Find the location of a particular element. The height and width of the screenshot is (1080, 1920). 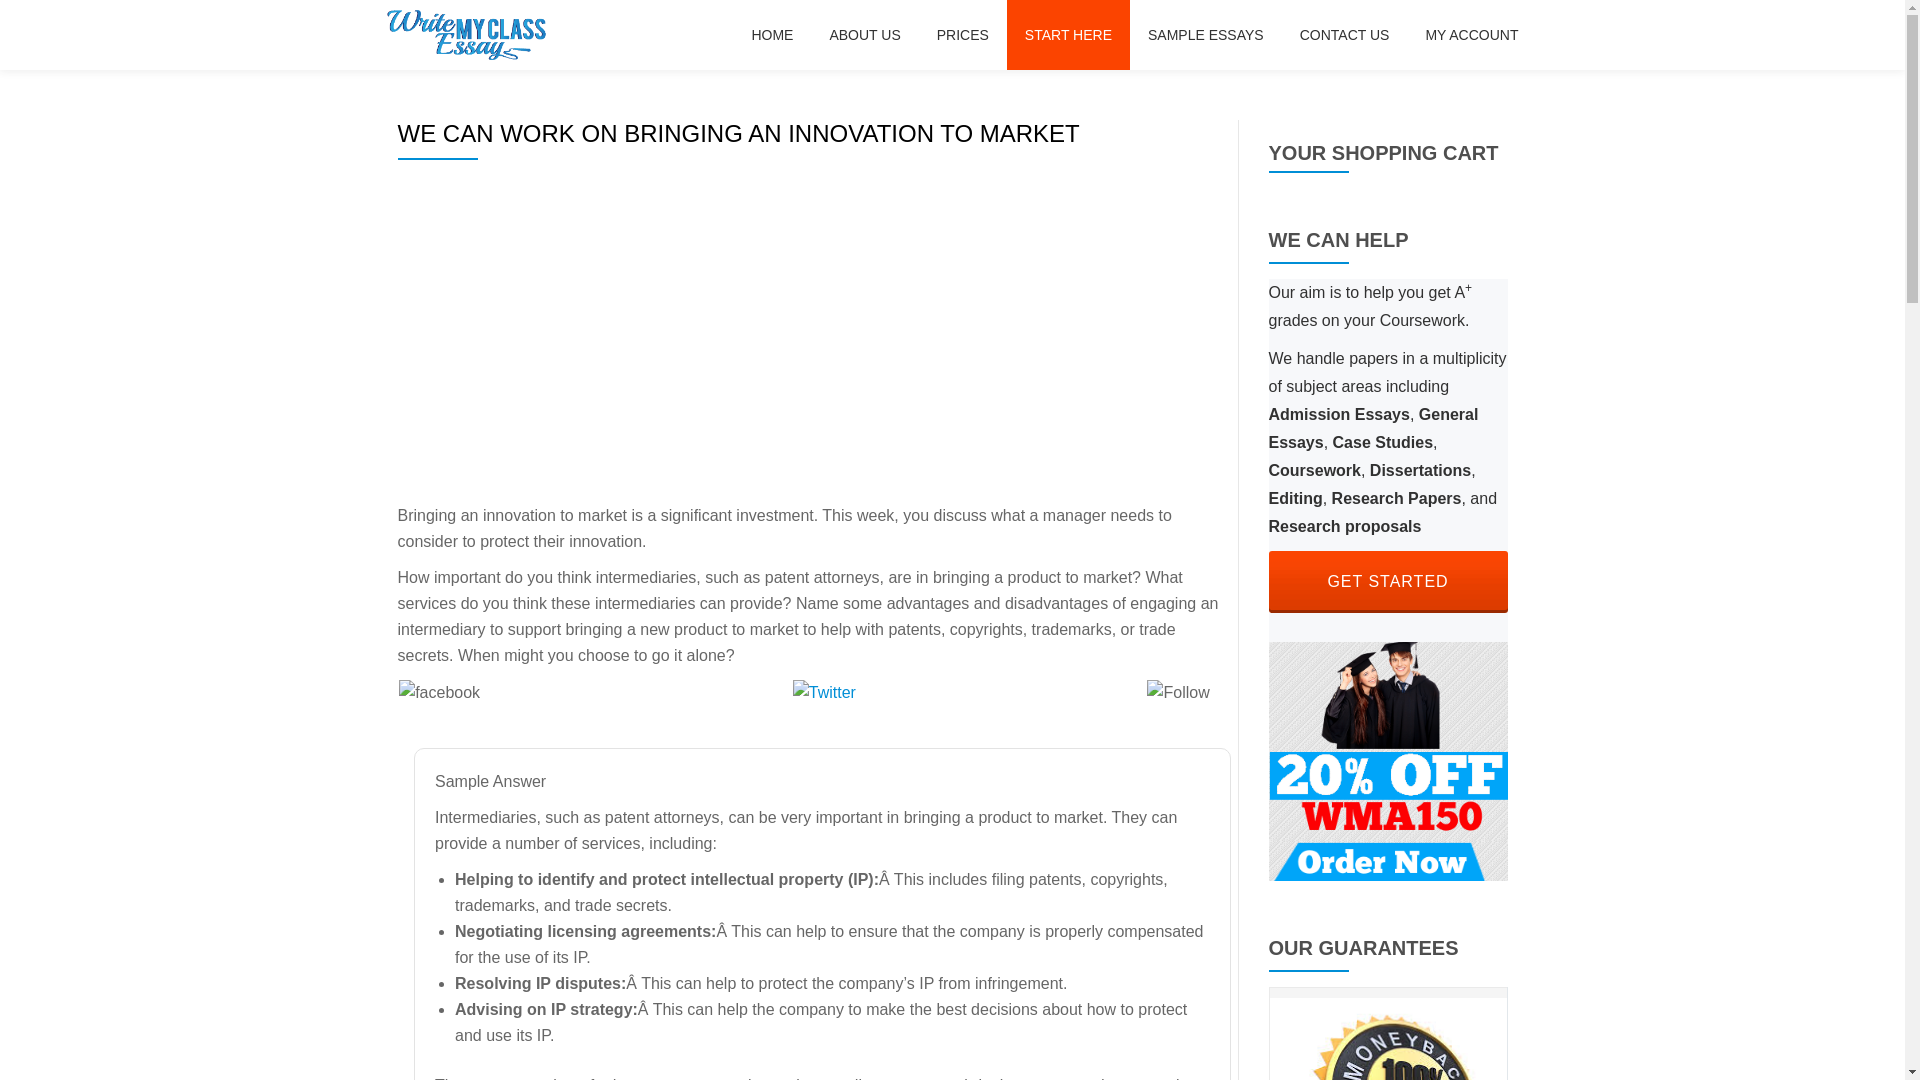

Tweet is located at coordinates (1387, 582).